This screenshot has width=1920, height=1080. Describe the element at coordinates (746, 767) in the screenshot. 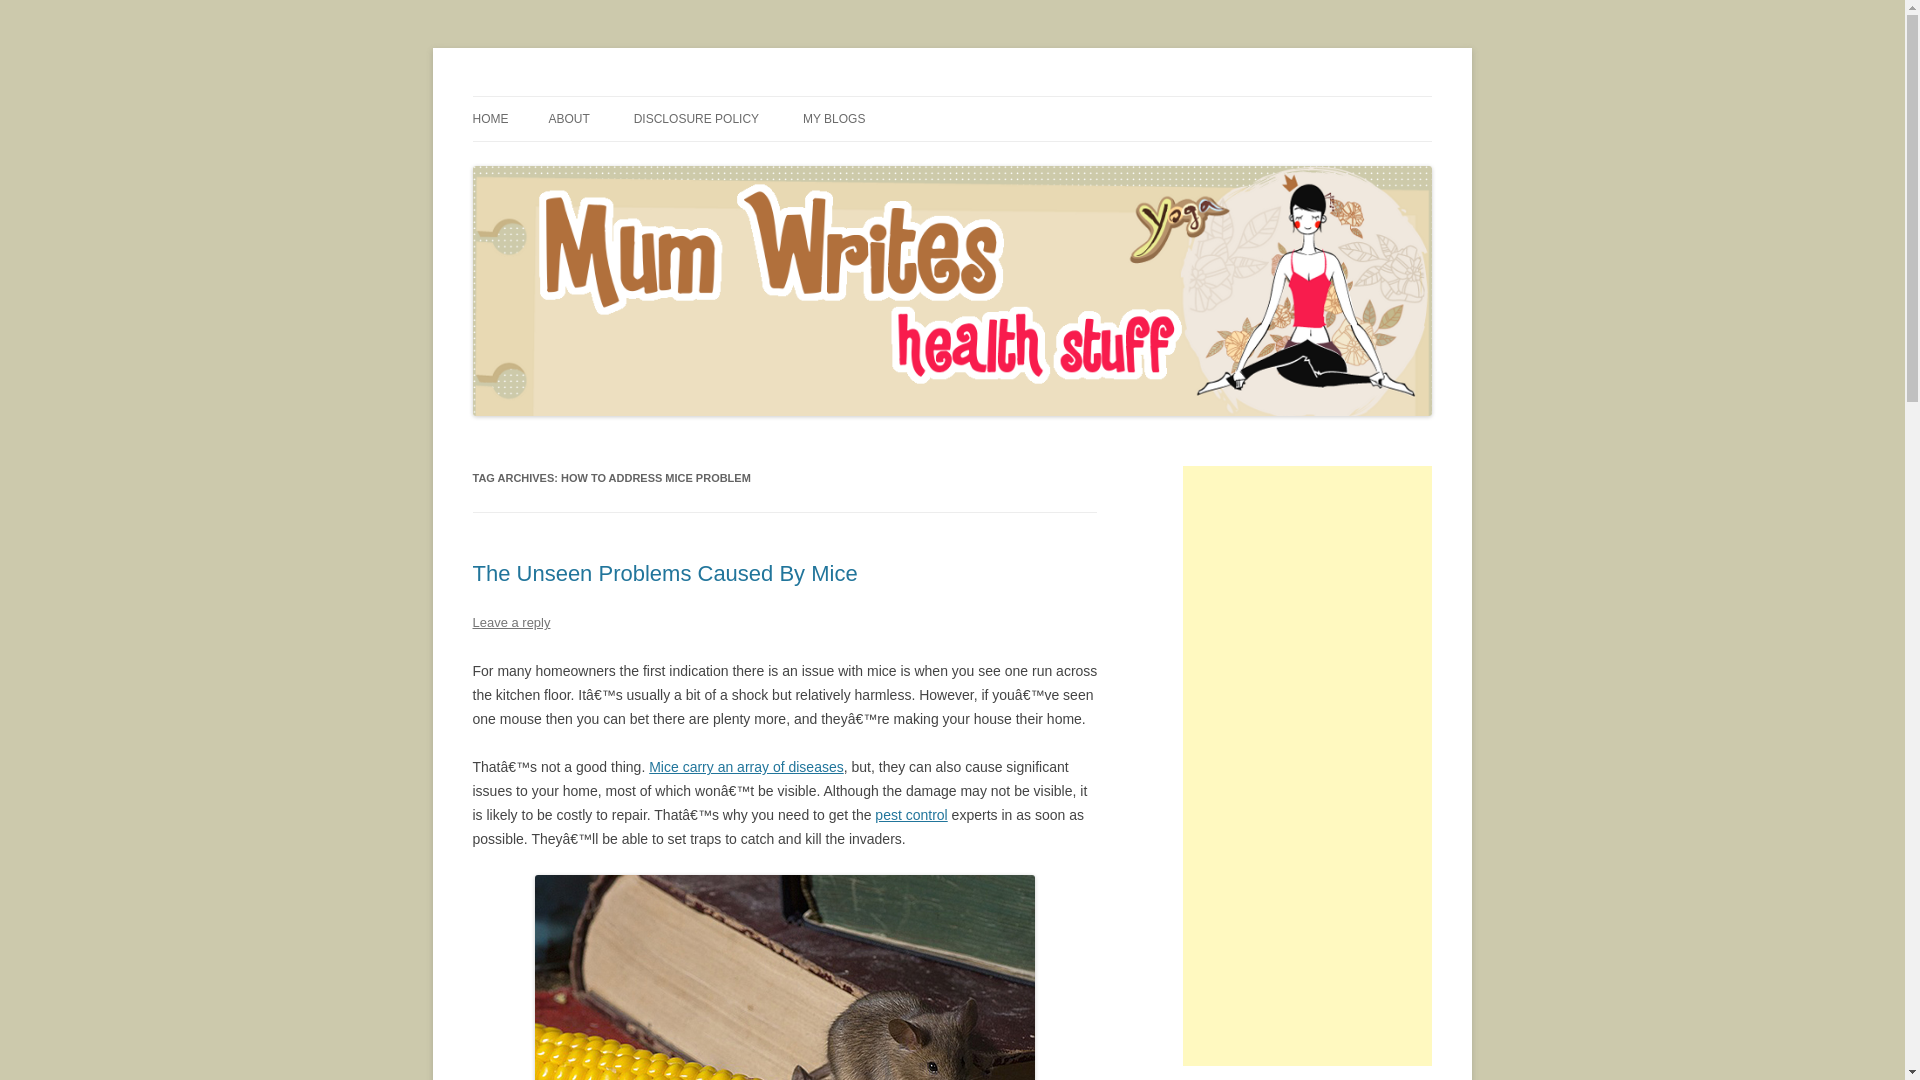

I see `Mice carry an array of diseases` at that location.